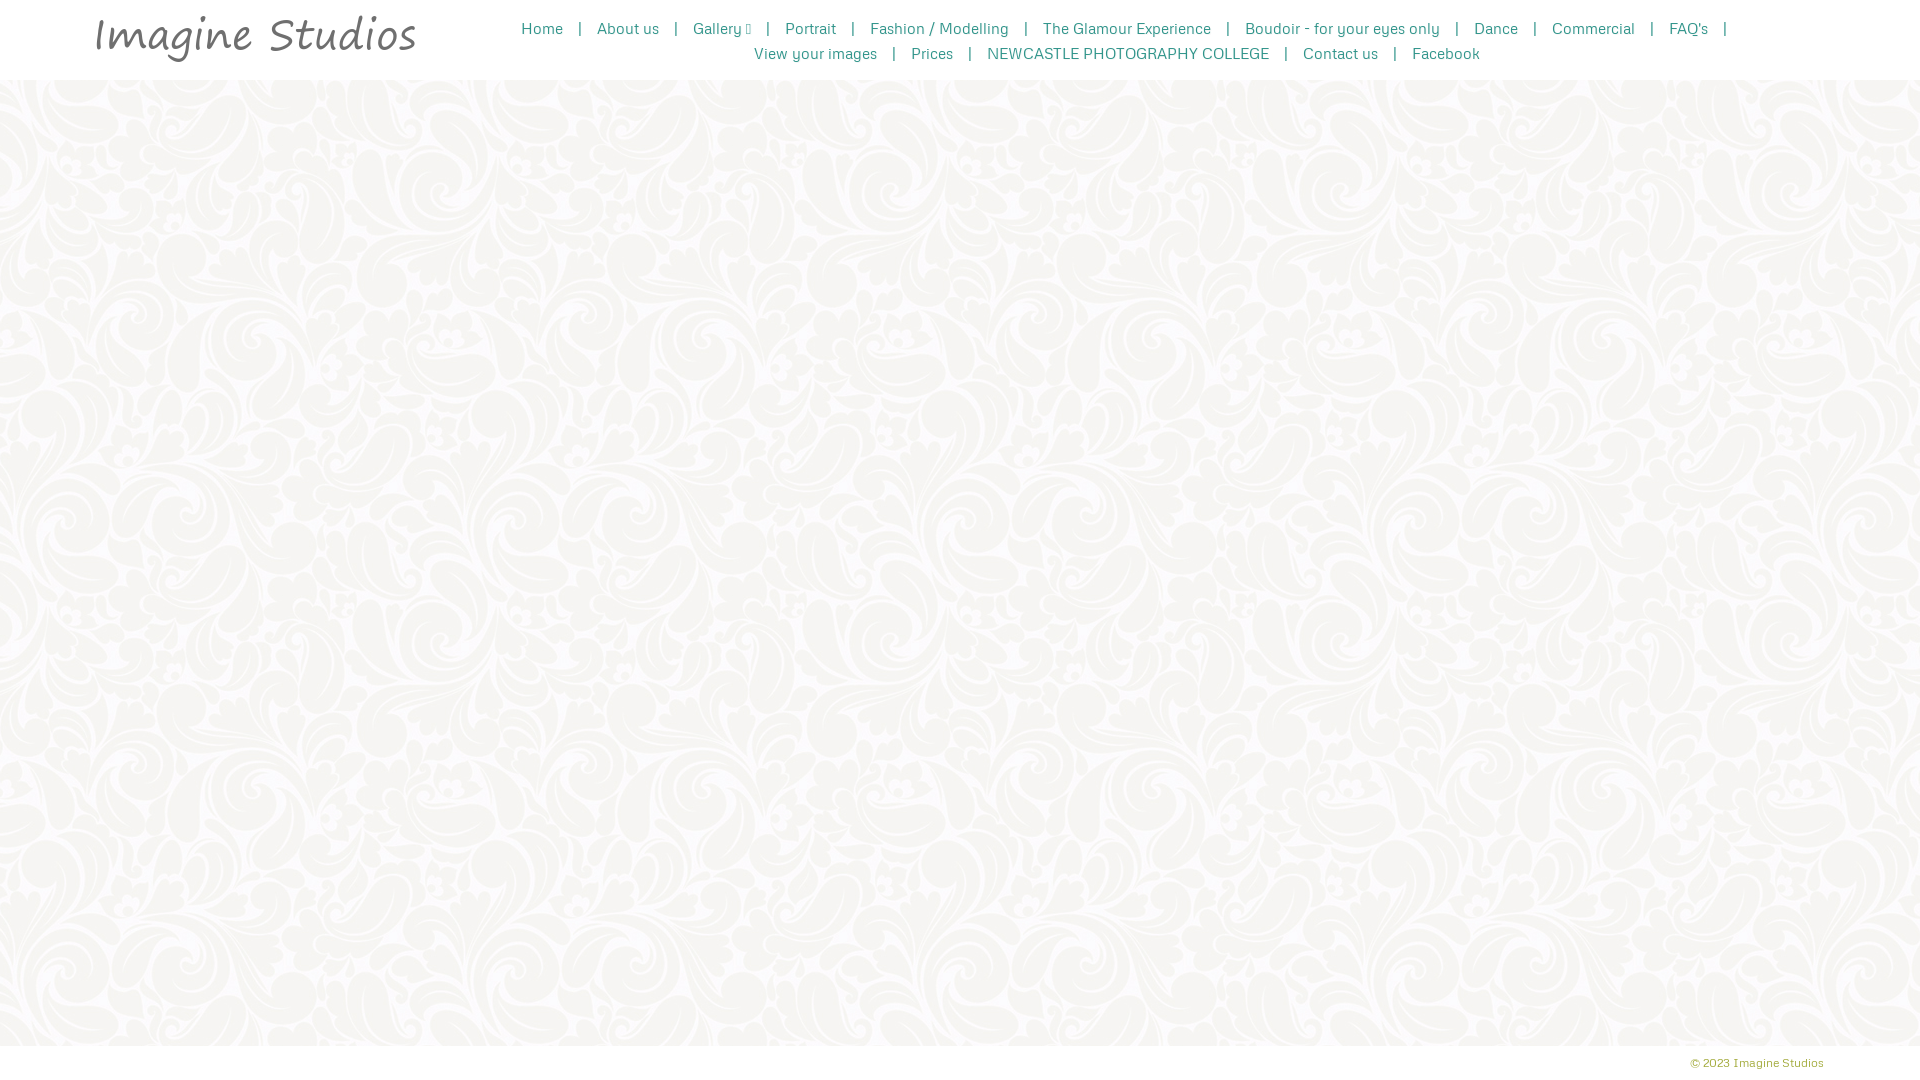 The image size is (1920, 1080). I want to click on Dance, so click(1496, 28).